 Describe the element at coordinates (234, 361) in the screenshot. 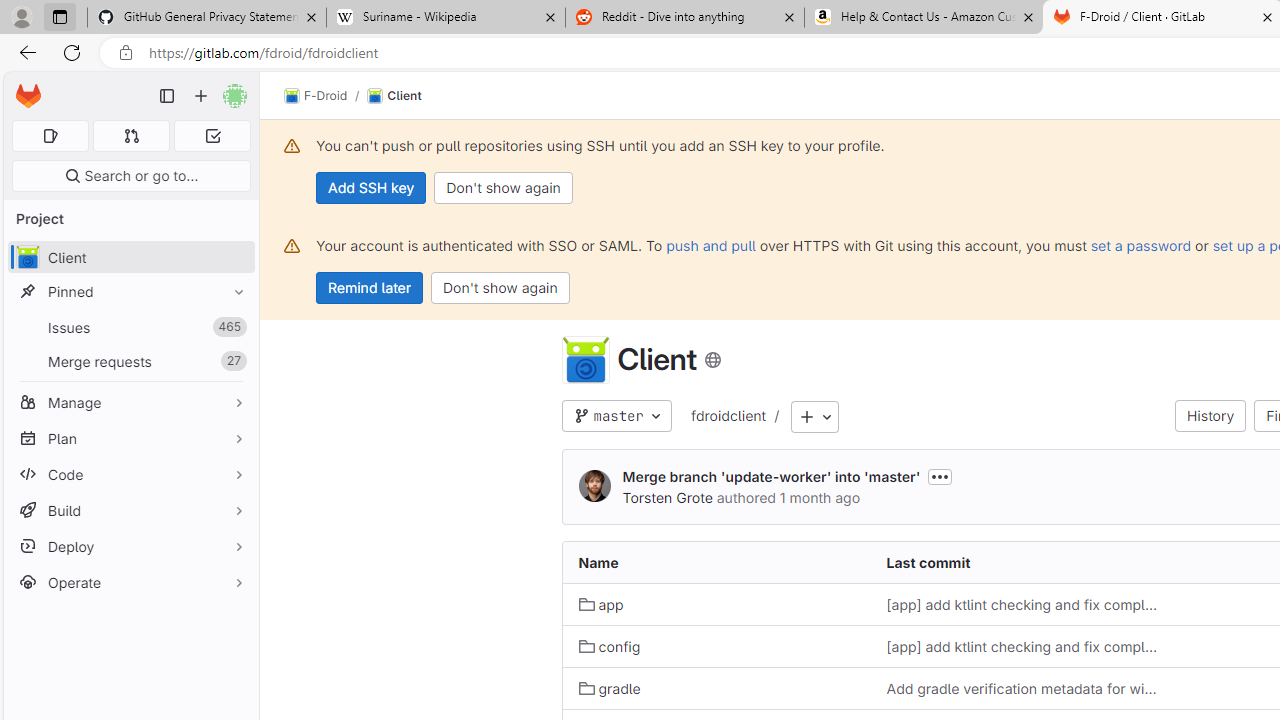

I see `Unpin Merge requests` at that location.